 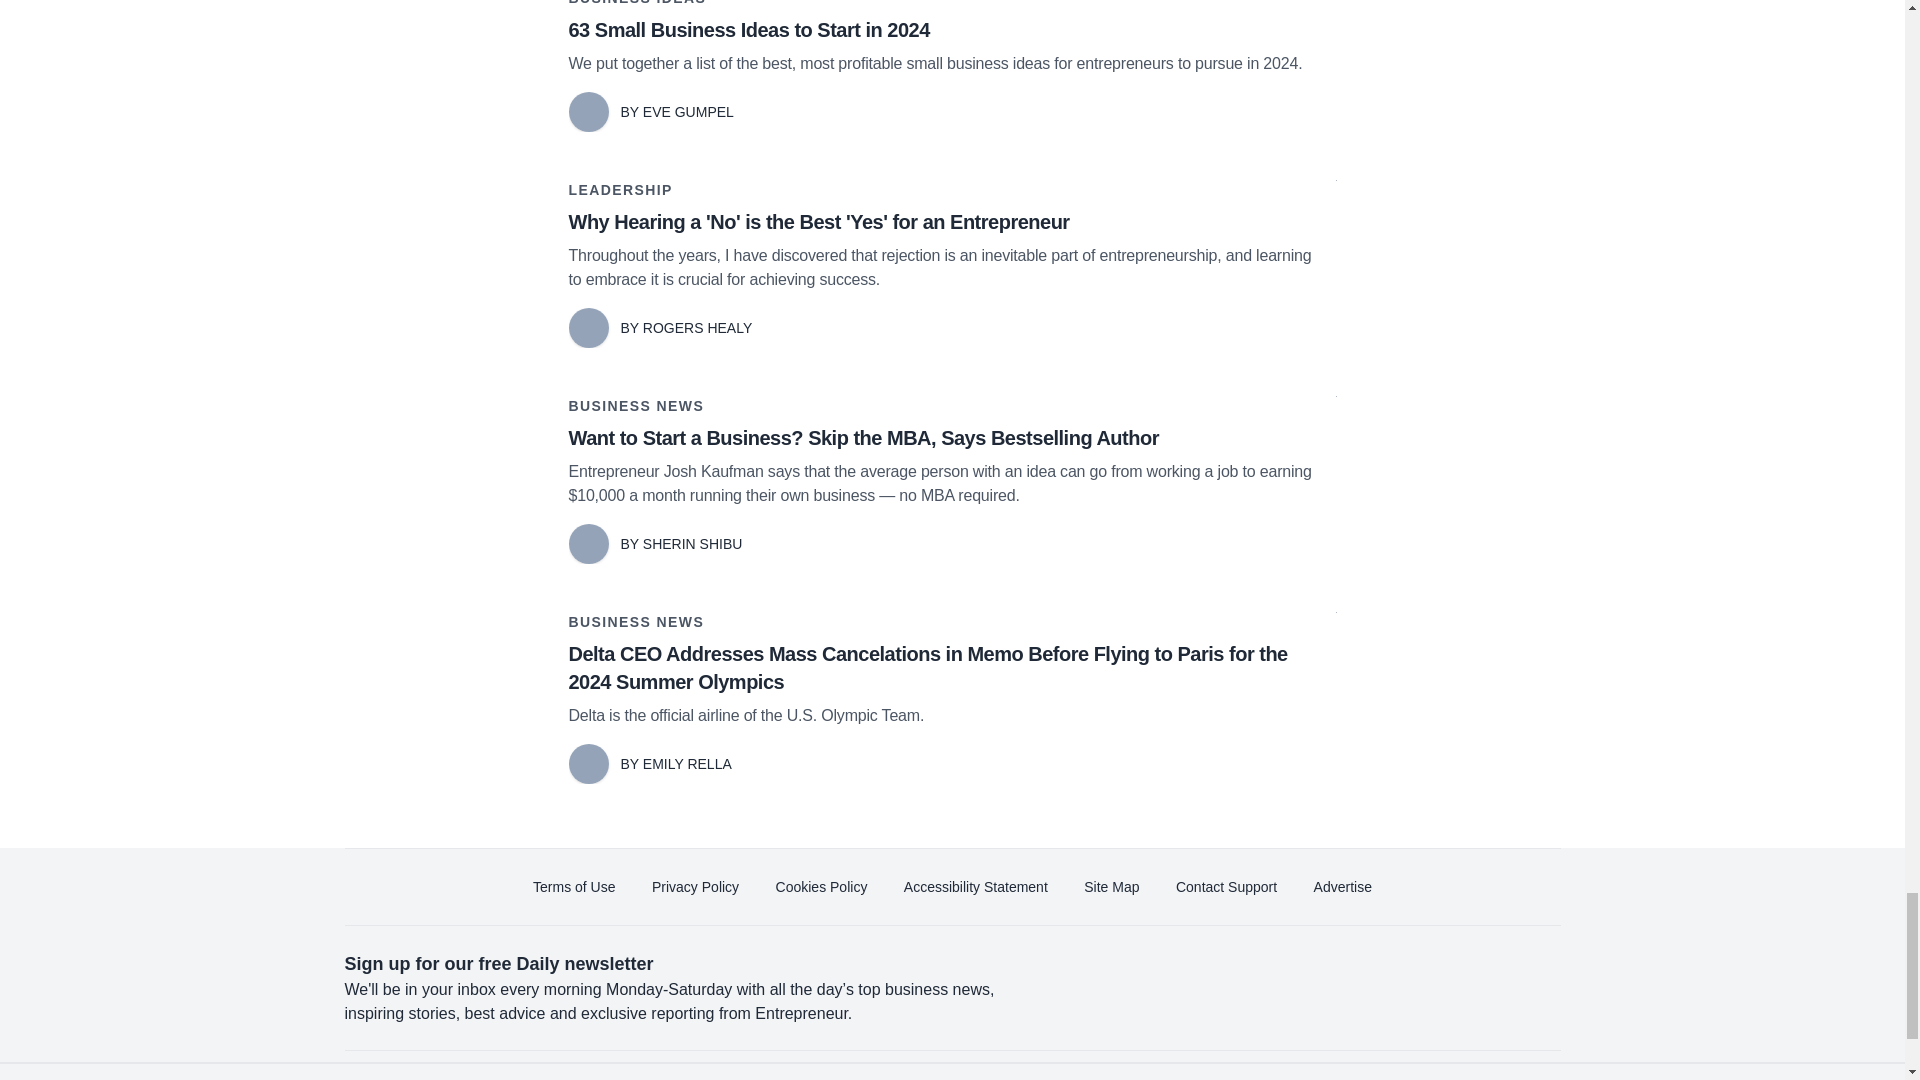 What do you see at coordinates (1312, 1077) in the screenshot?
I see `youtube` at bounding box center [1312, 1077].